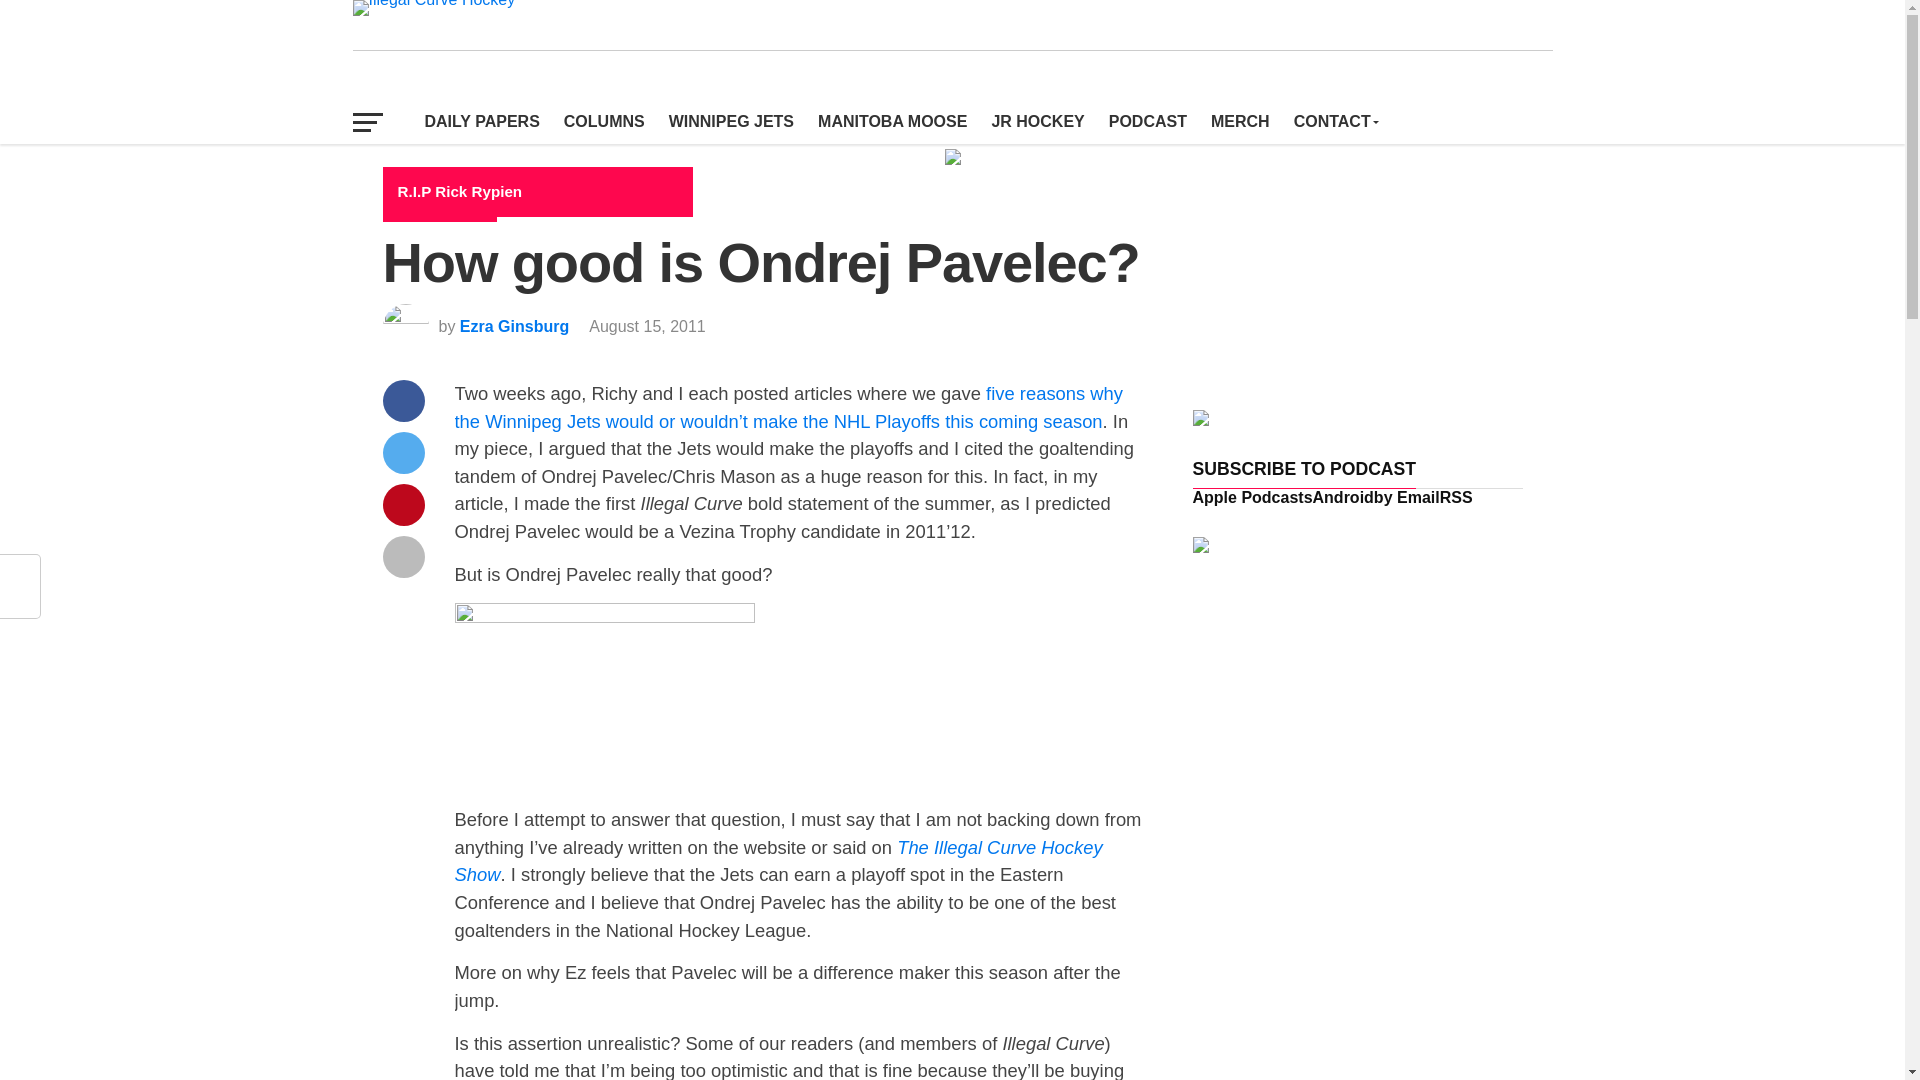  What do you see at coordinates (482, 122) in the screenshot?
I see `DAILY PAPERS` at bounding box center [482, 122].